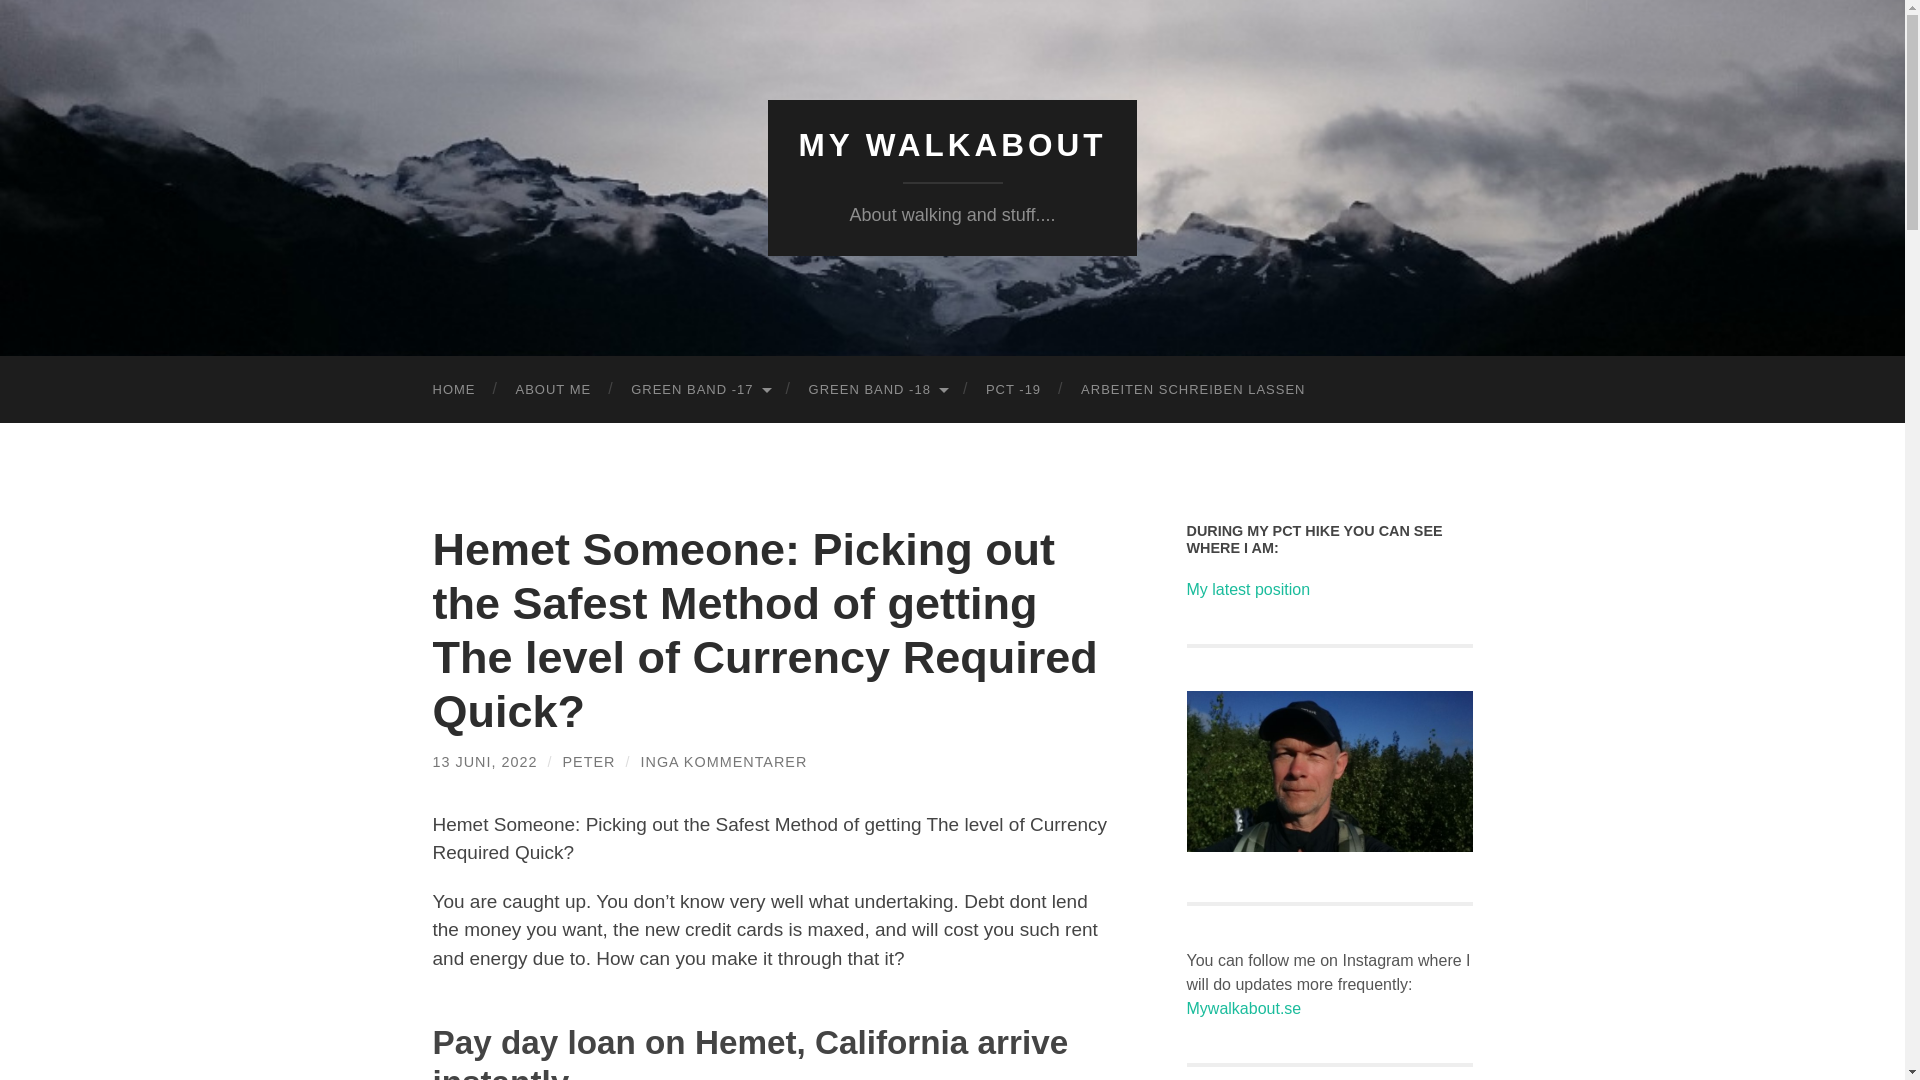 This screenshot has width=1920, height=1080. I want to click on MY WALKABOUT, so click(952, 145).